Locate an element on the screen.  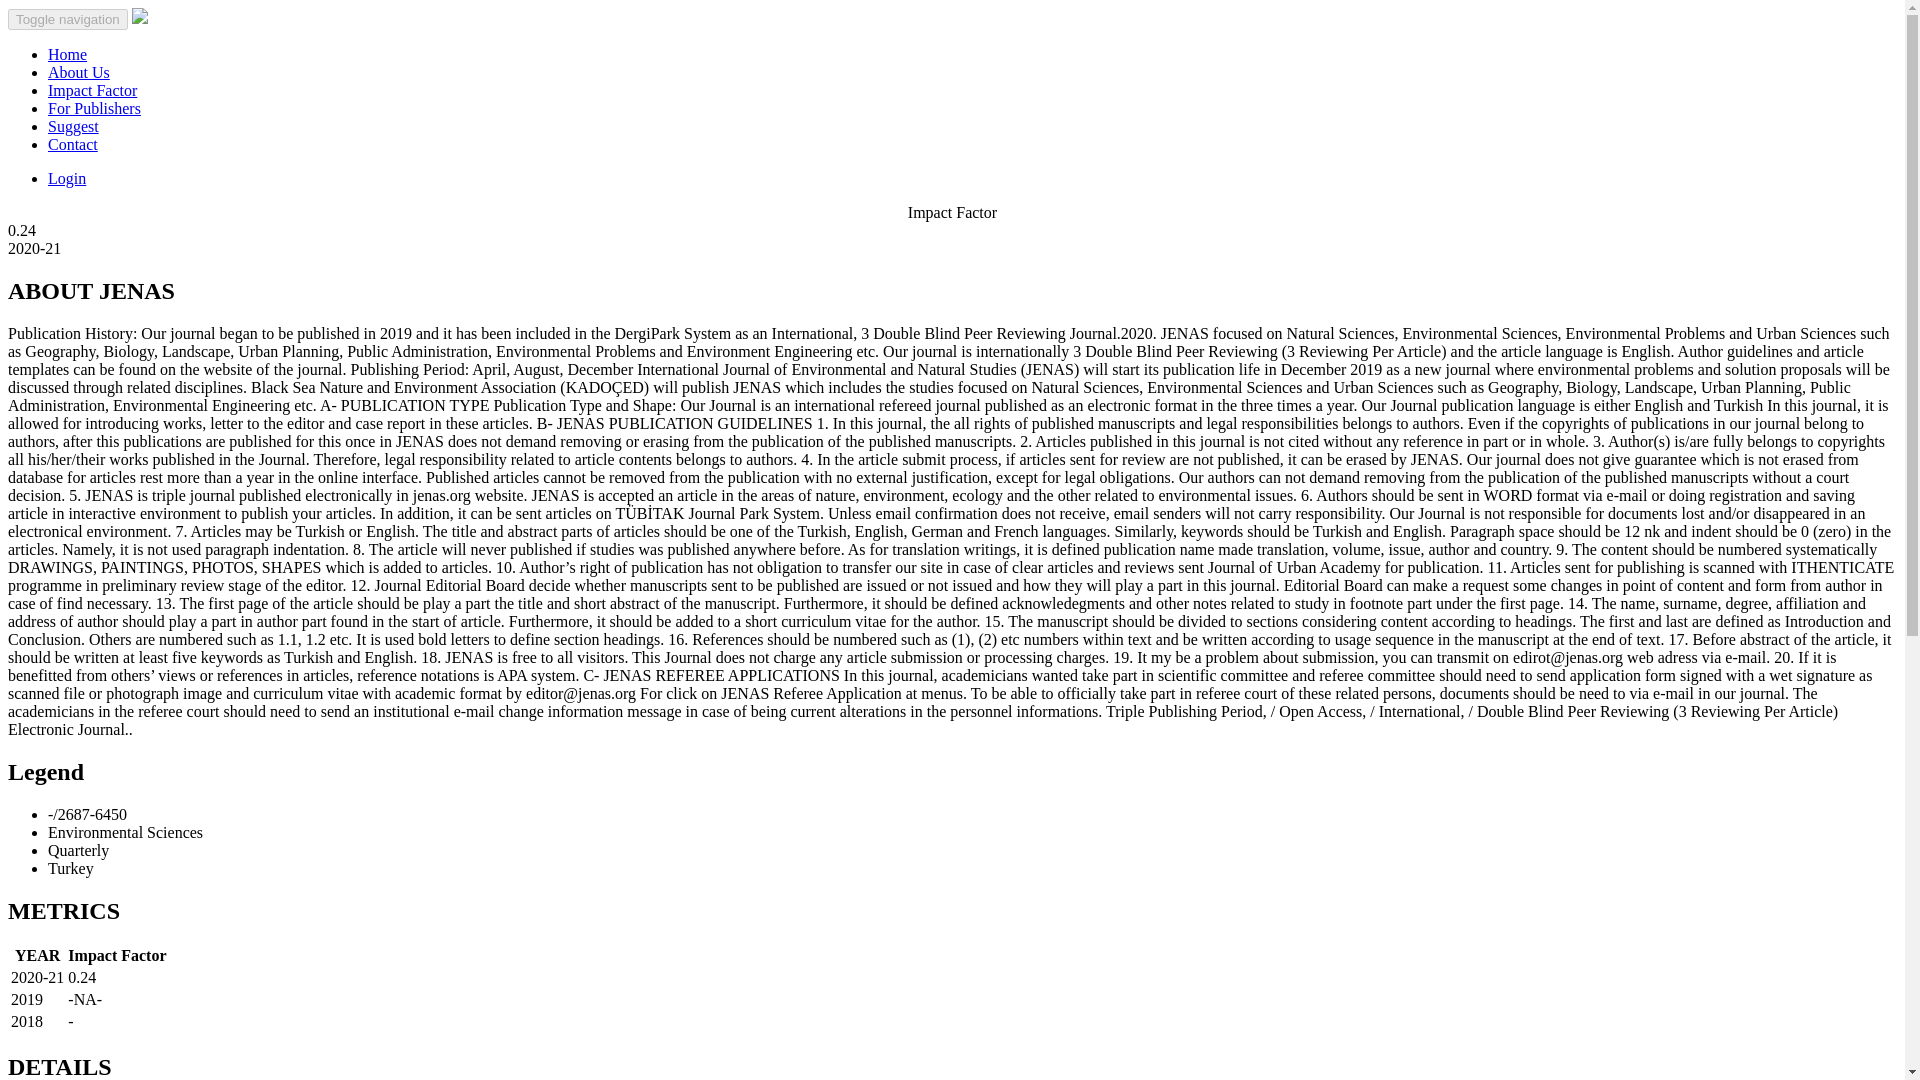
Home is located at coordinates (67, 54).